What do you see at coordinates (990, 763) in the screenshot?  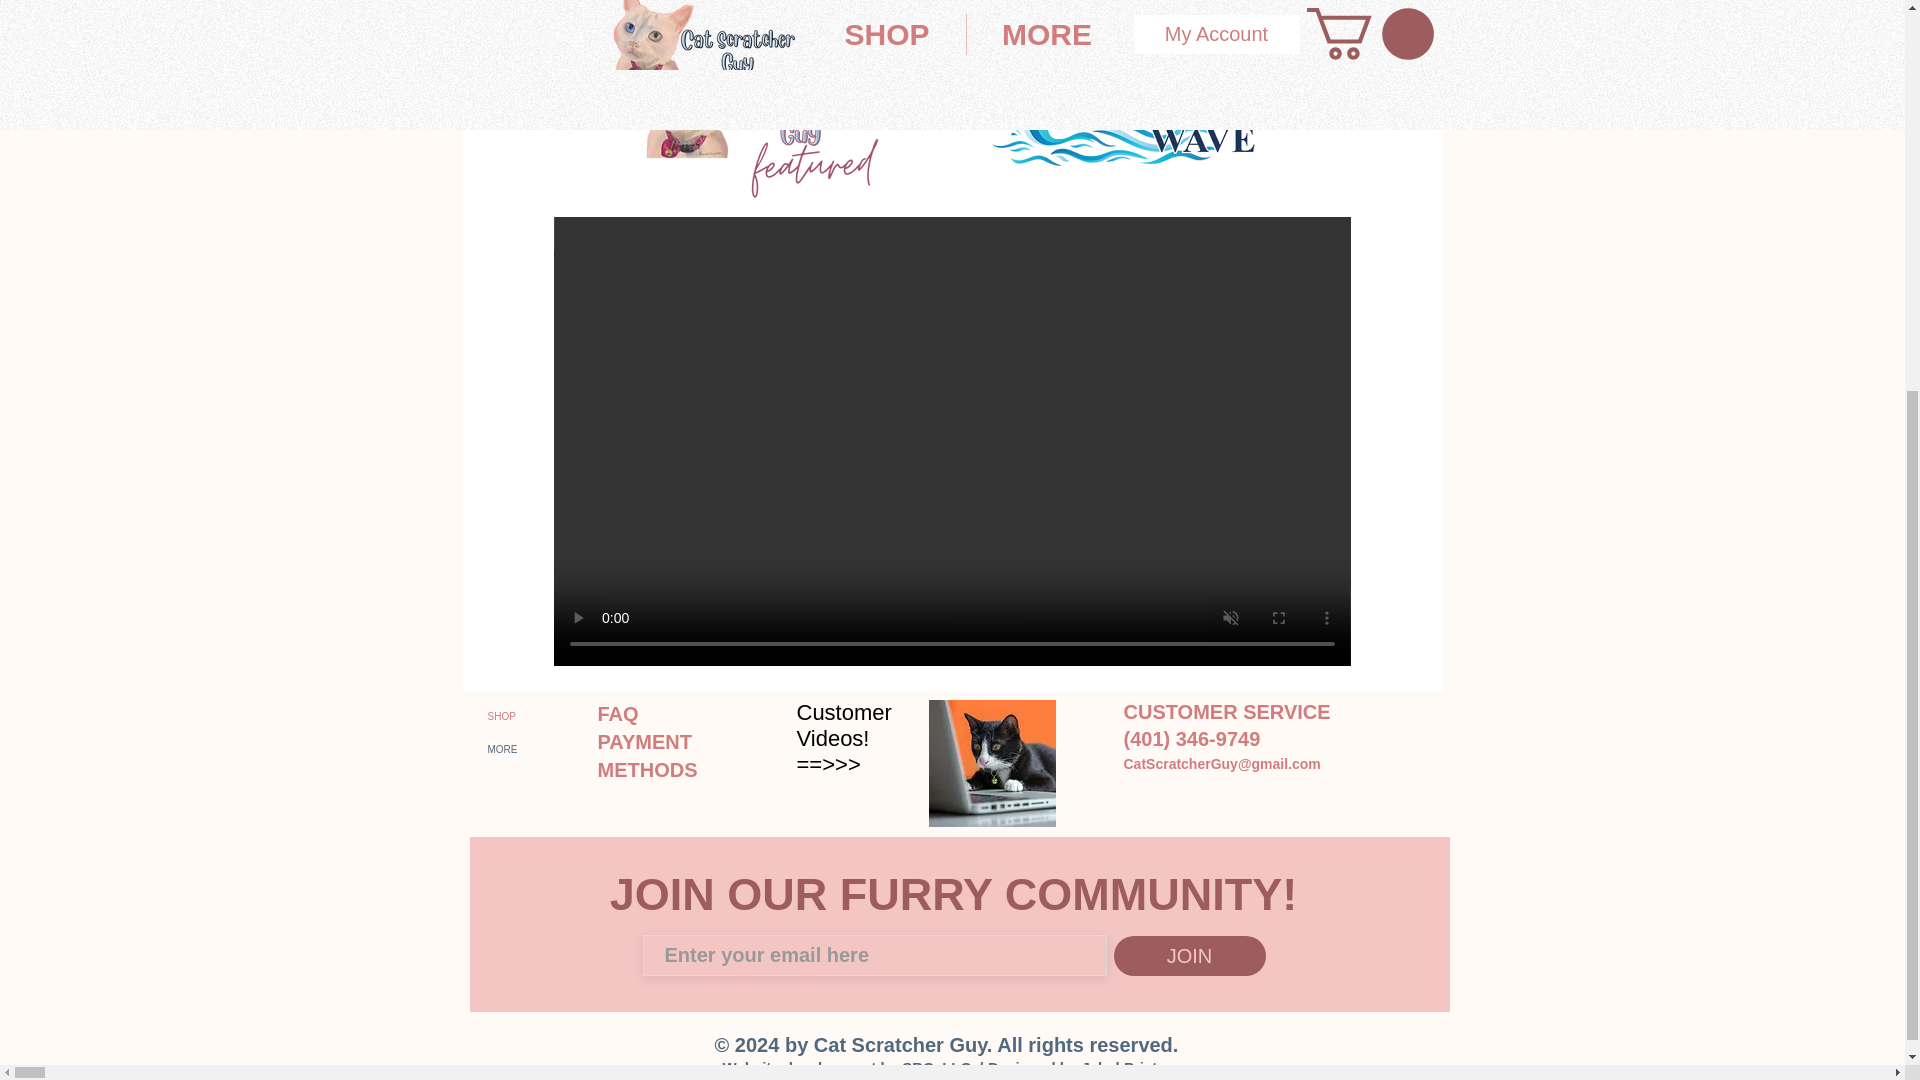 I see `CatComputer.jpg` at bounding box center [990, 763].